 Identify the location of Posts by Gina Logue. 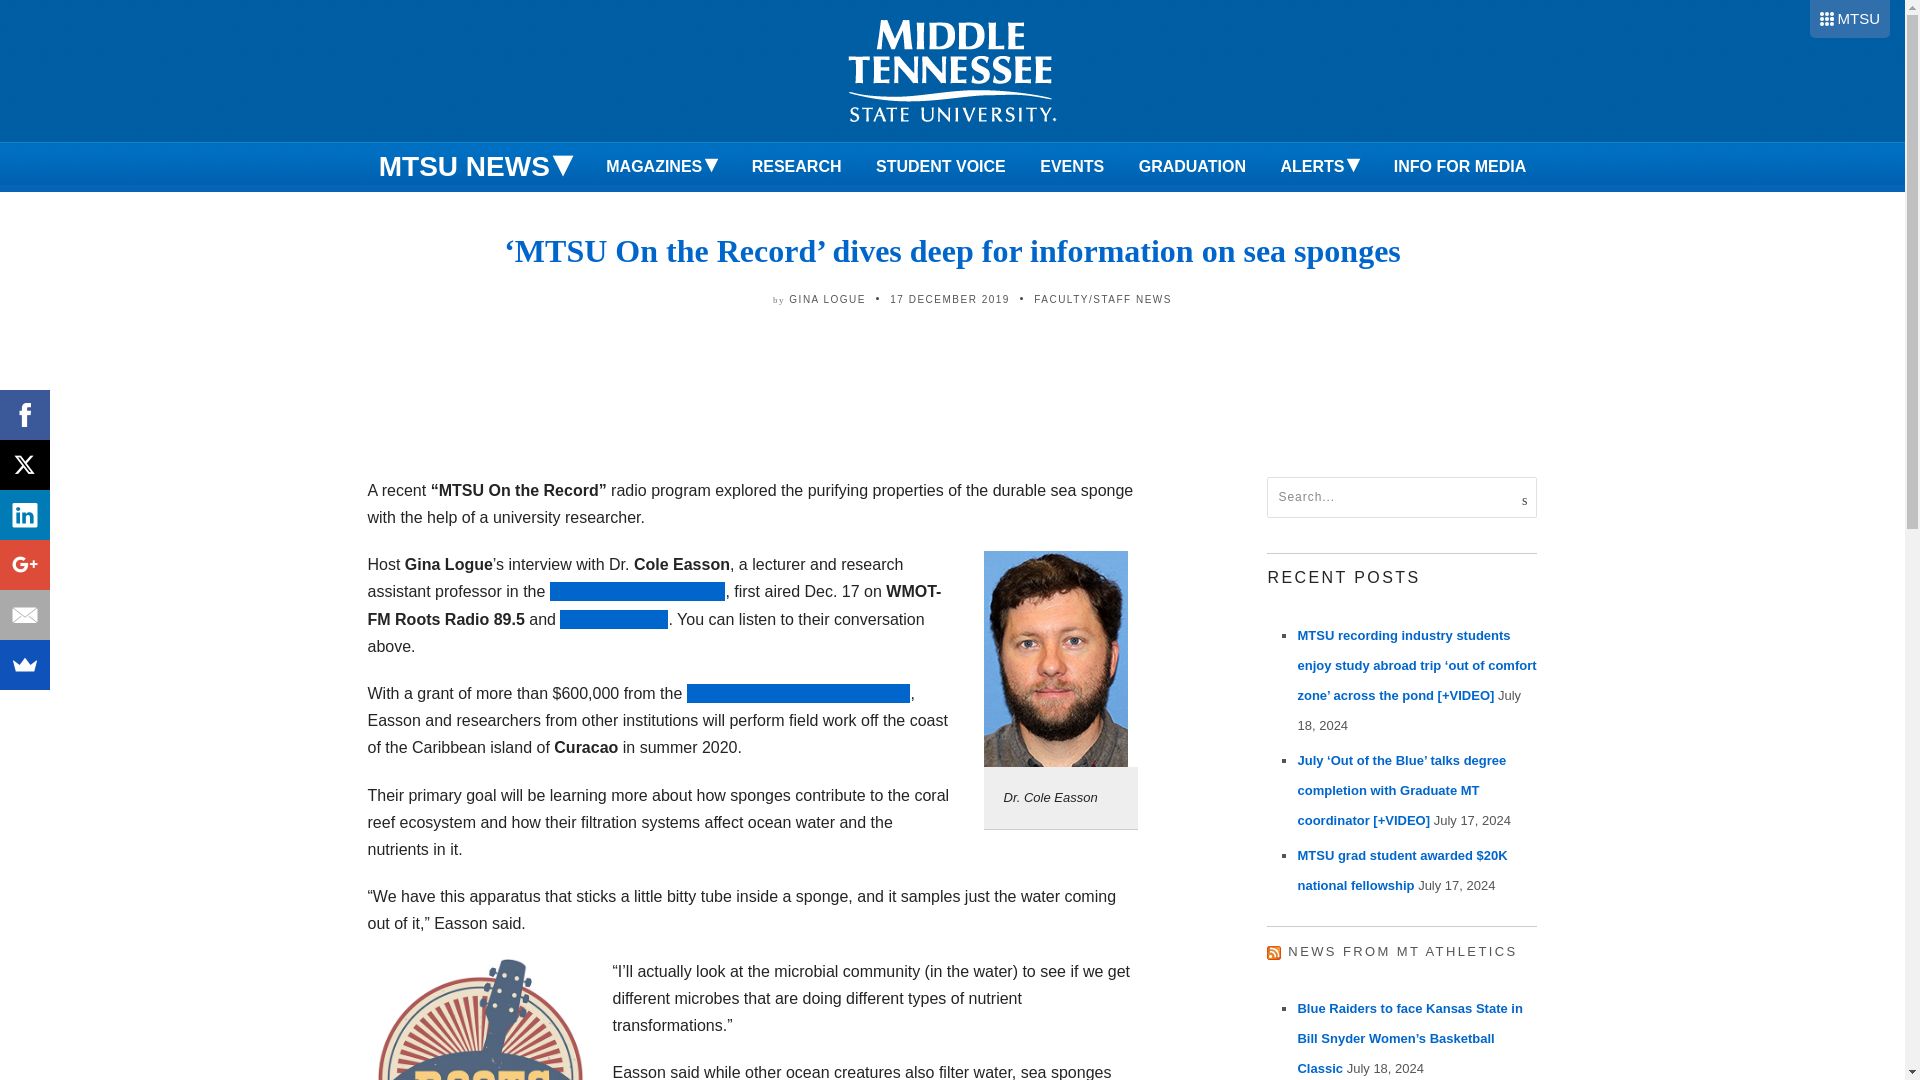
(827, 298).